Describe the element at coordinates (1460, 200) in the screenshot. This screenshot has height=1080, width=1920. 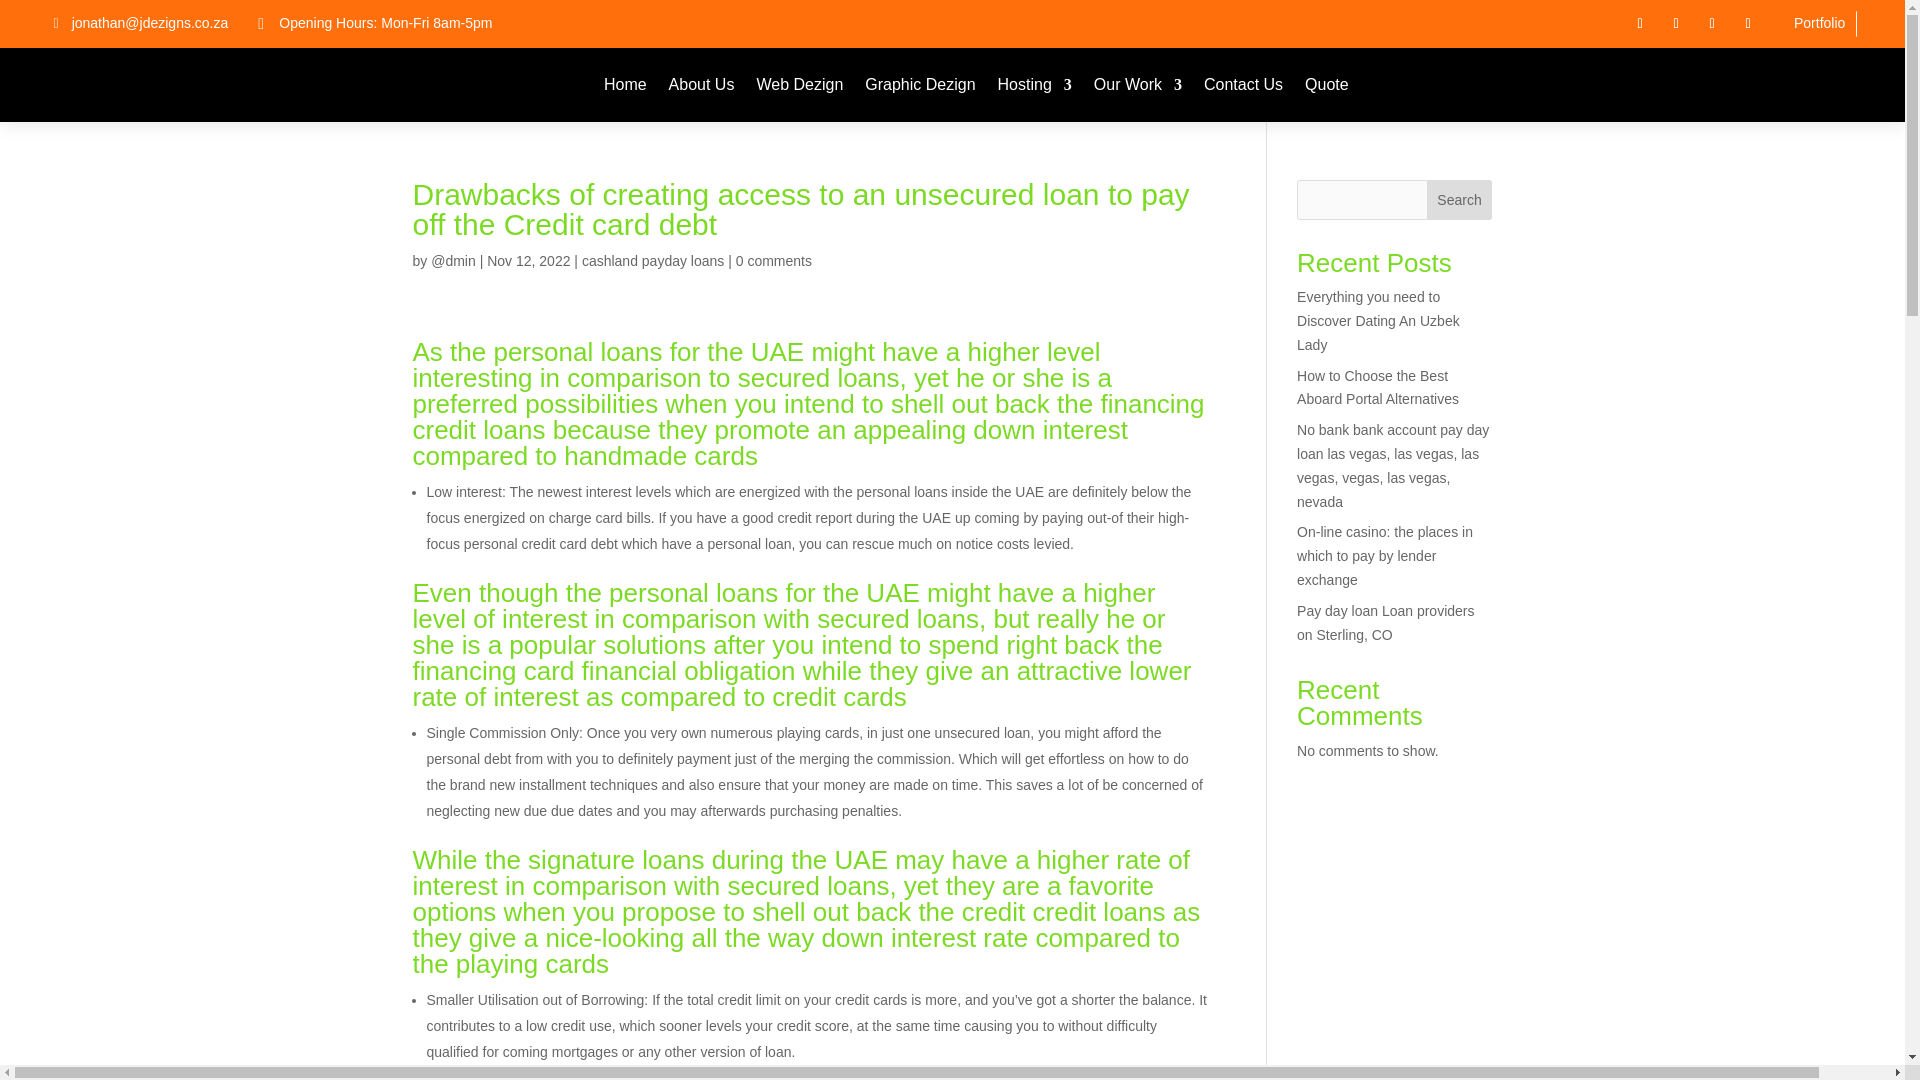
I see `Search` at that location.